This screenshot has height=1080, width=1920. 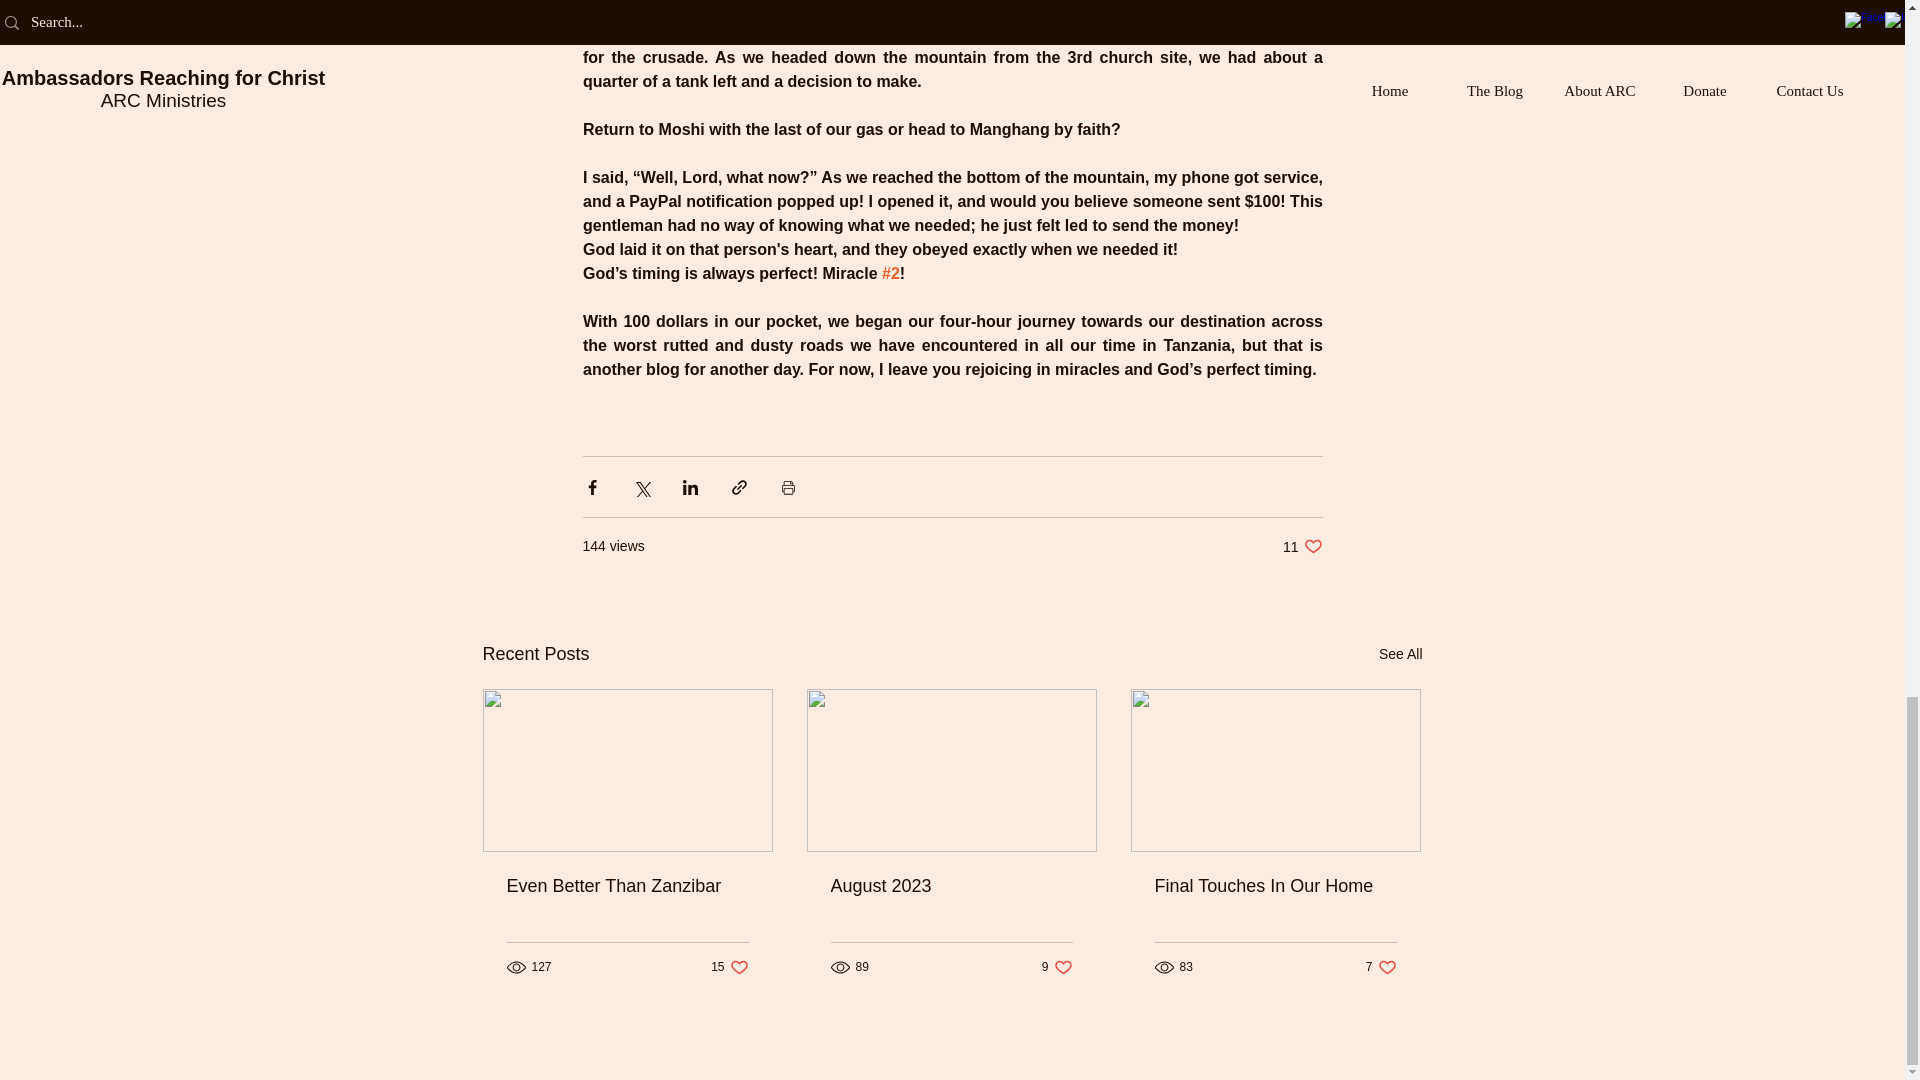 I want to click on See All, so click(x=627, y=886).